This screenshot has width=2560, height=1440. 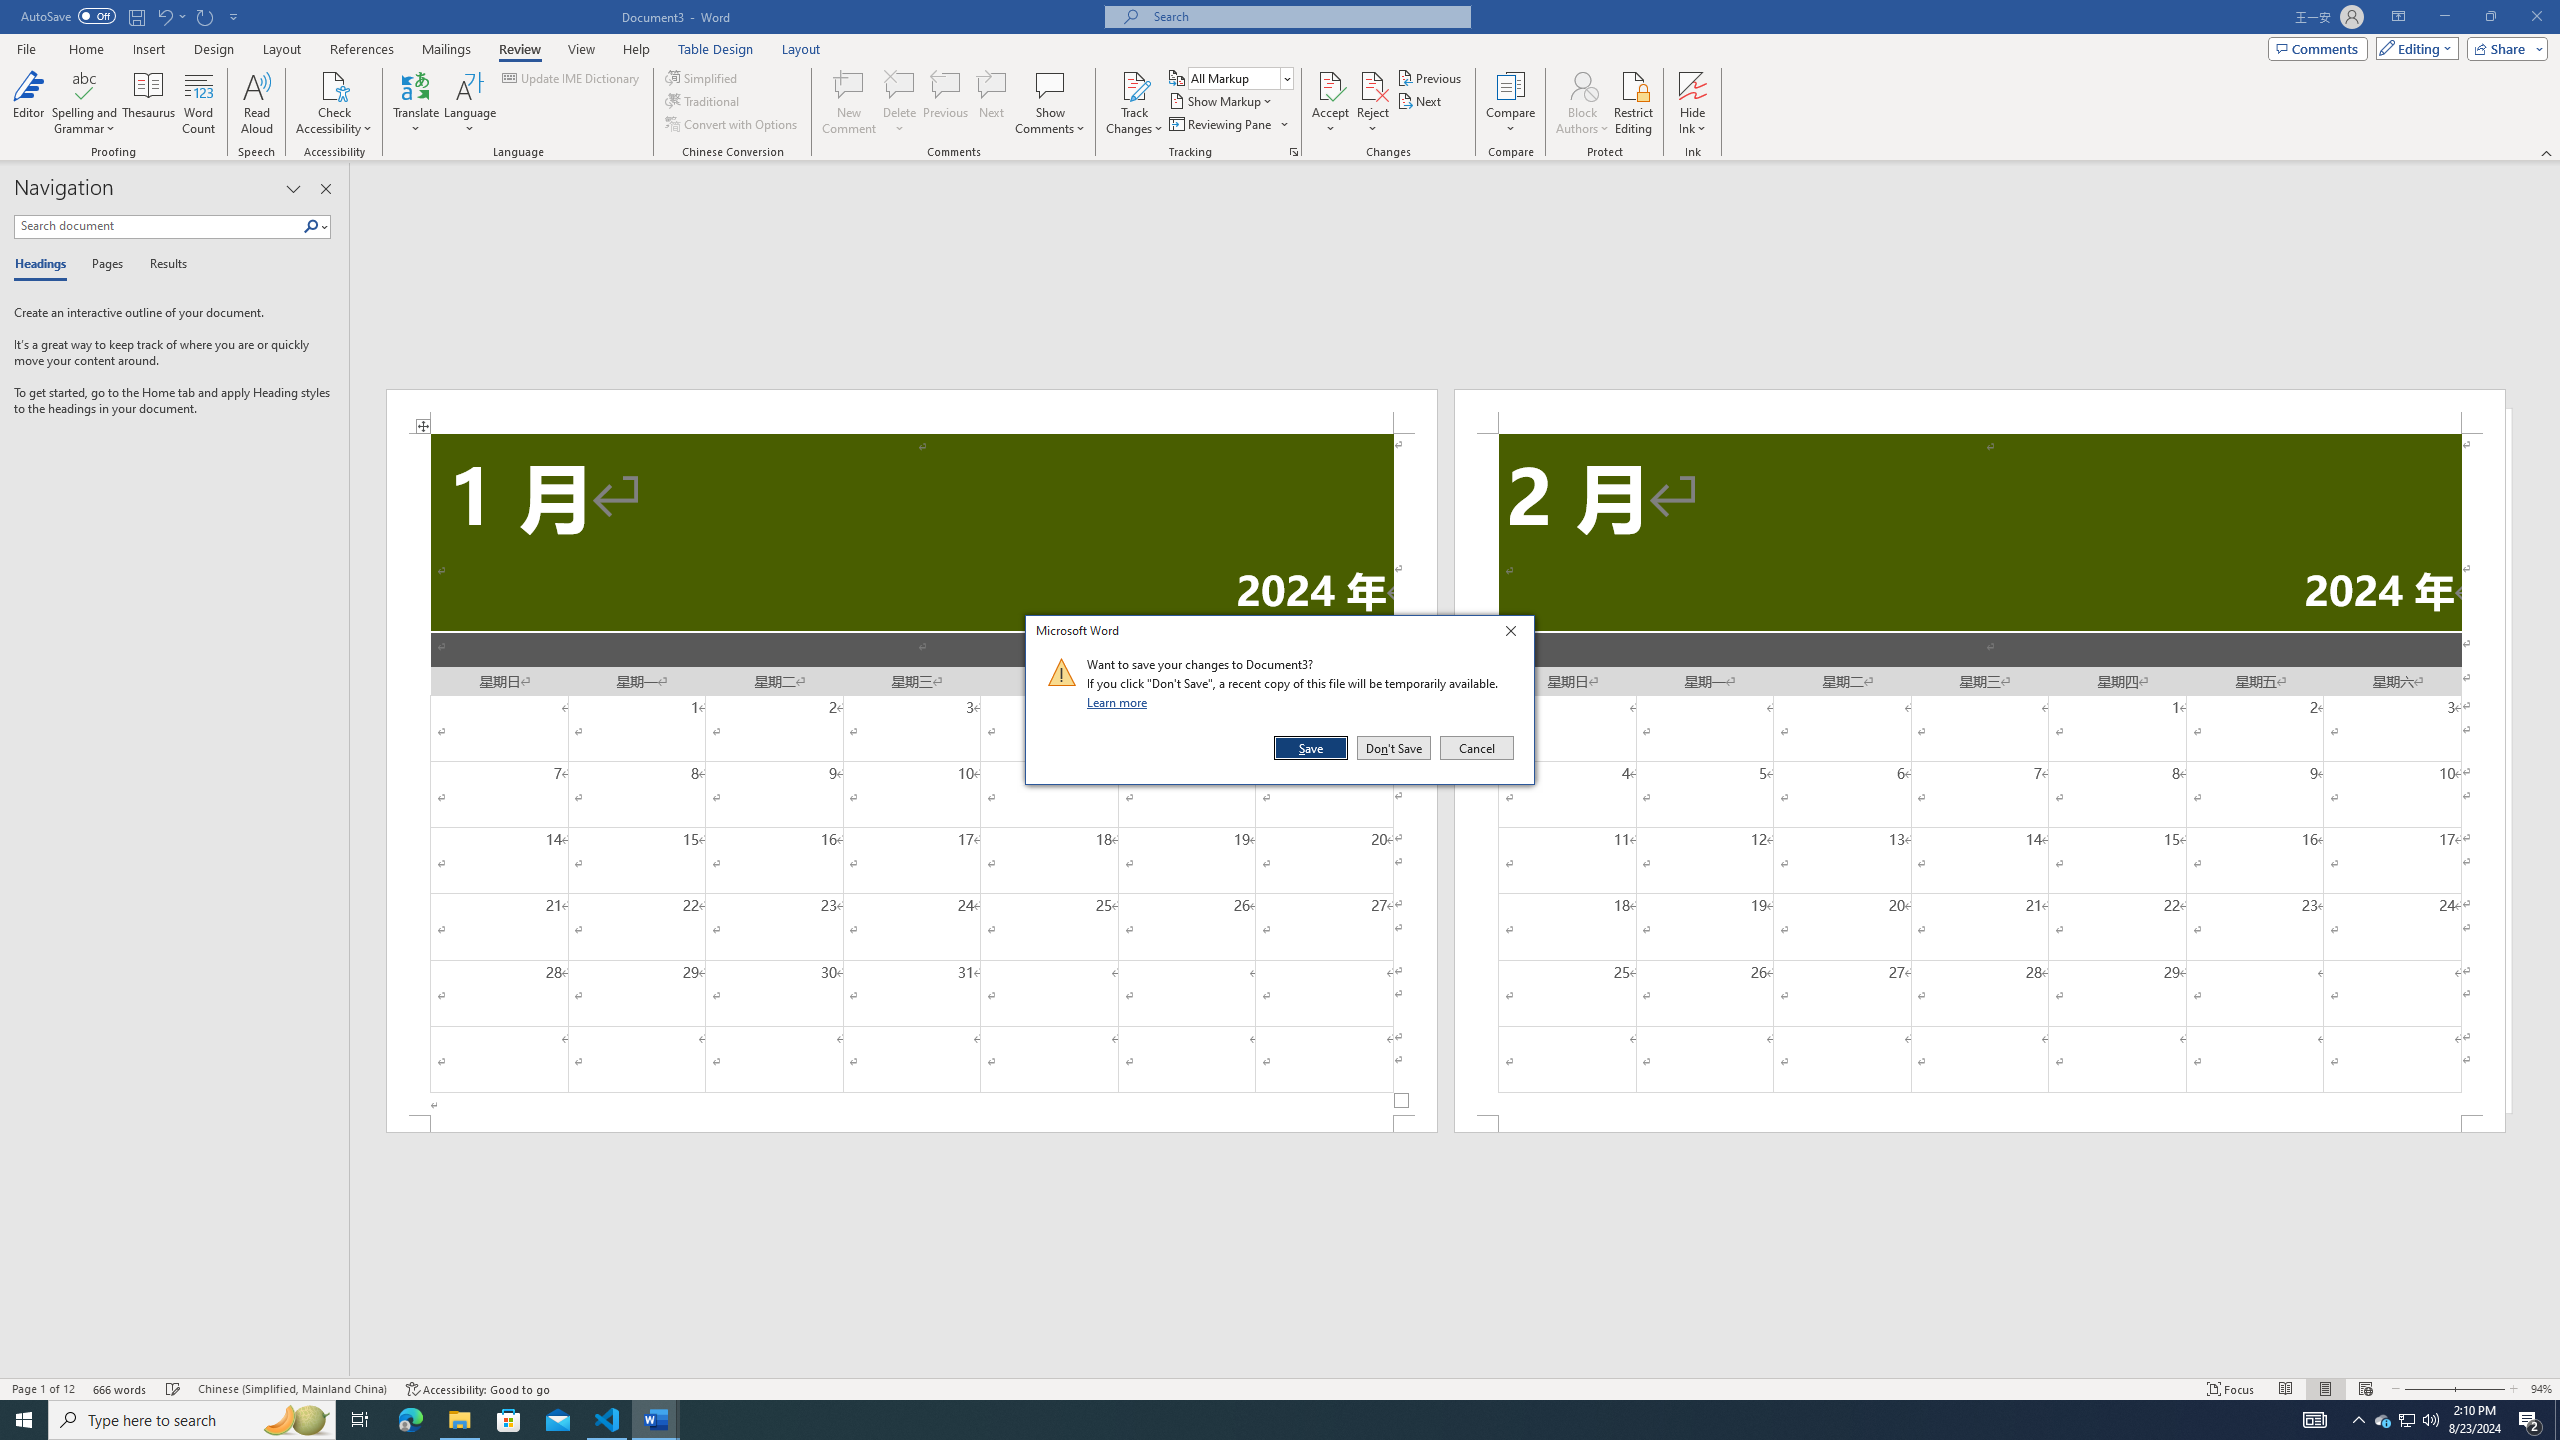 What do you see at coordinates (2358, 1420) in the screenshot?
I see `Notification Chevron` at bounding box center [2358, 1420].